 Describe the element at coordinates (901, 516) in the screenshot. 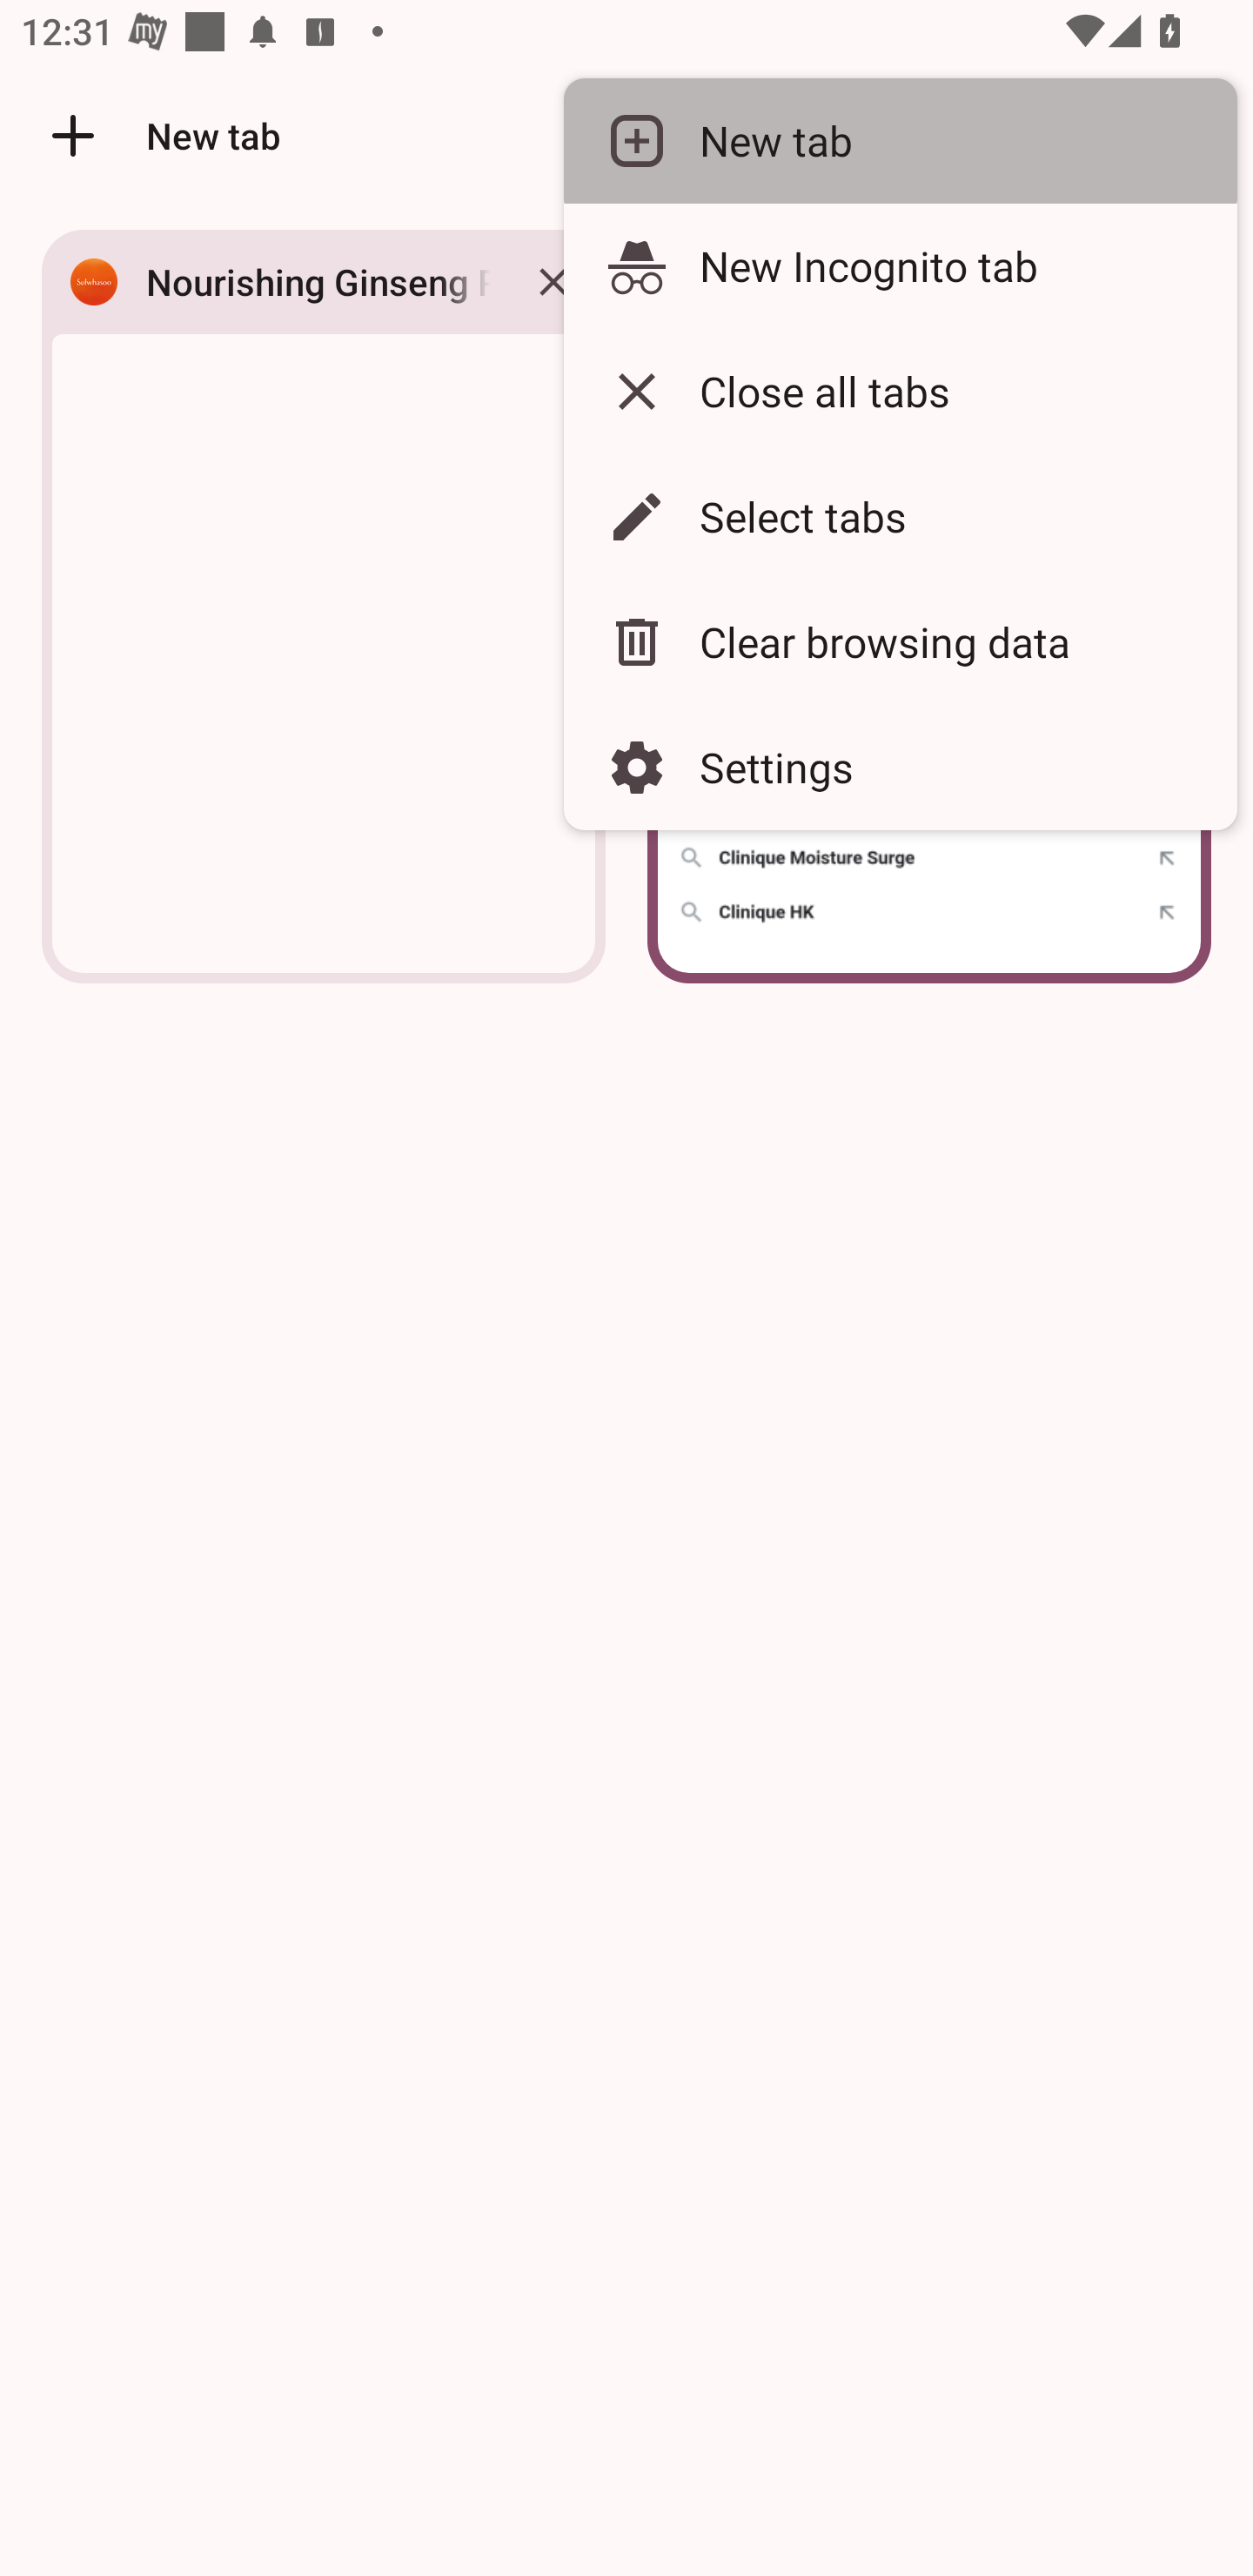

I see `Select tabs` at that location.